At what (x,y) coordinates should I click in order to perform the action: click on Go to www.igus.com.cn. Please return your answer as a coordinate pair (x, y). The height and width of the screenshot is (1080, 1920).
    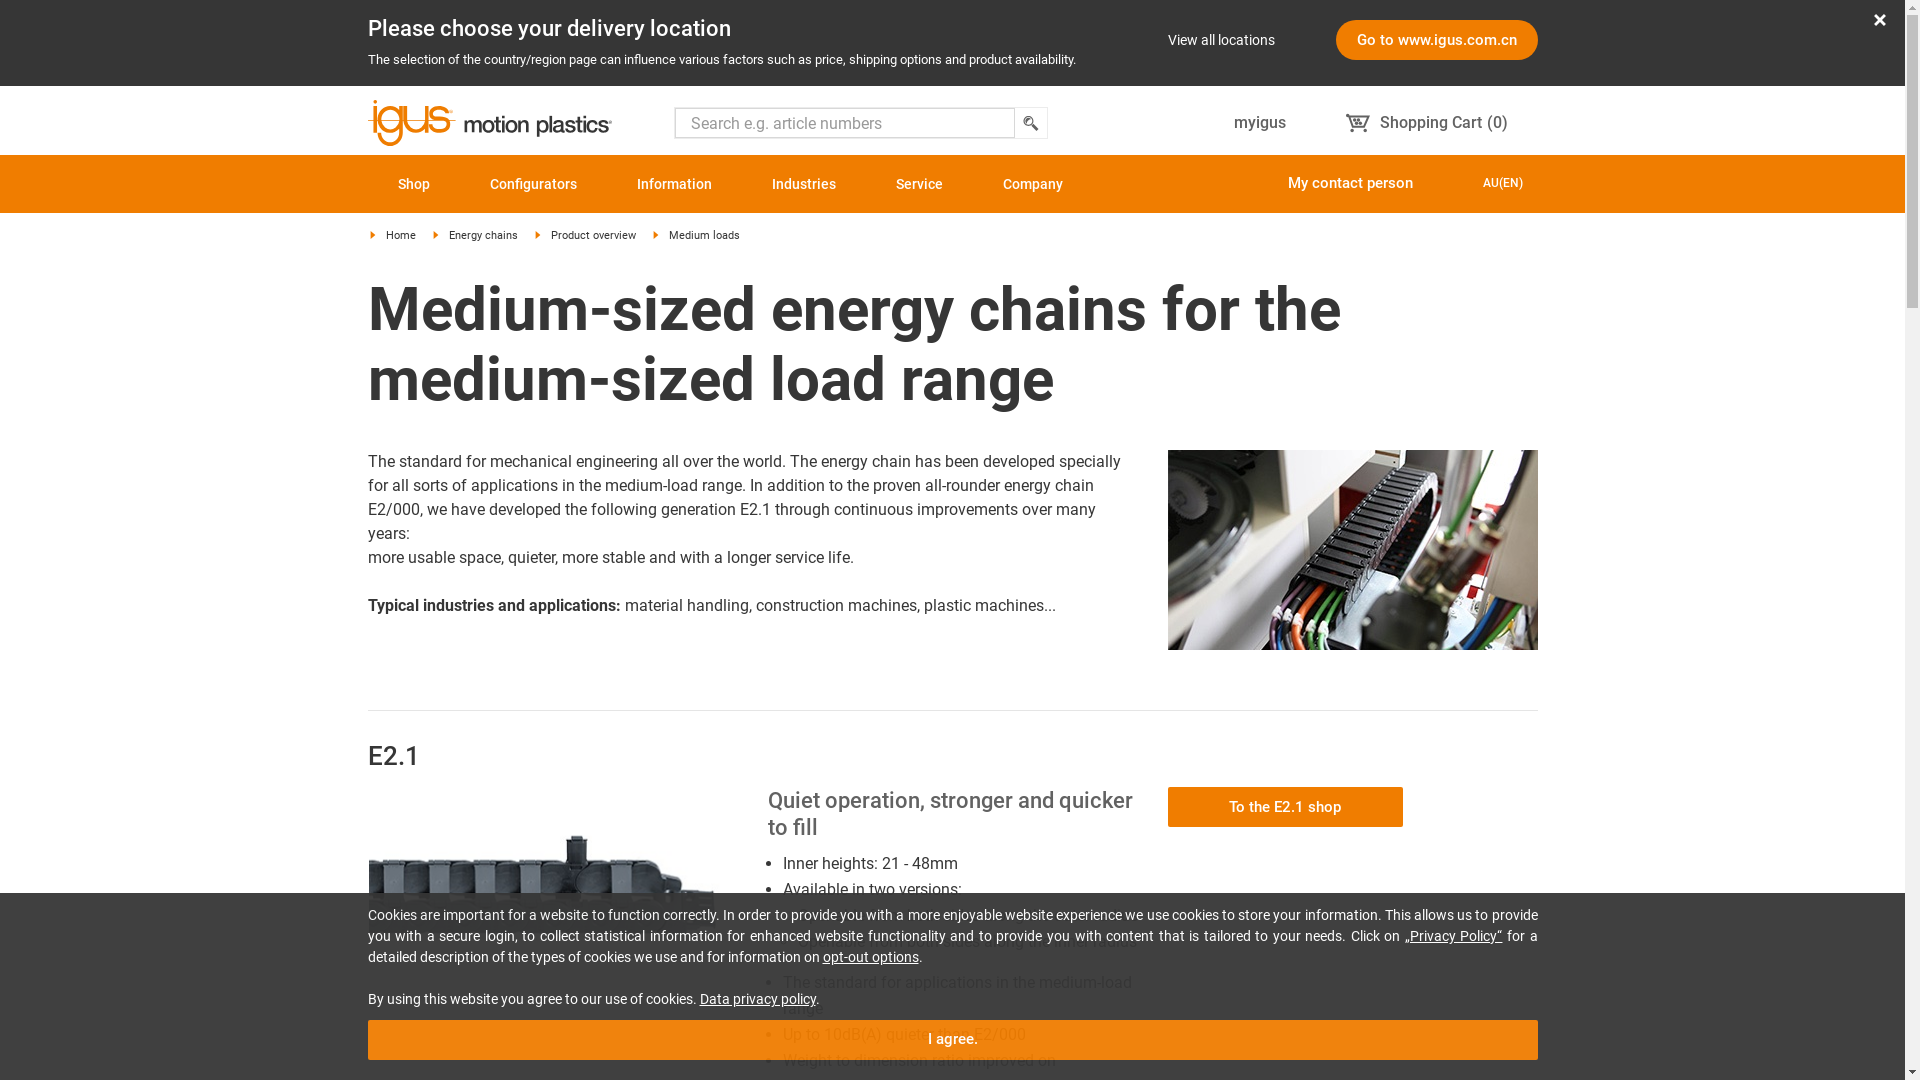
    Looking at the image, I should click on (1437, 40).